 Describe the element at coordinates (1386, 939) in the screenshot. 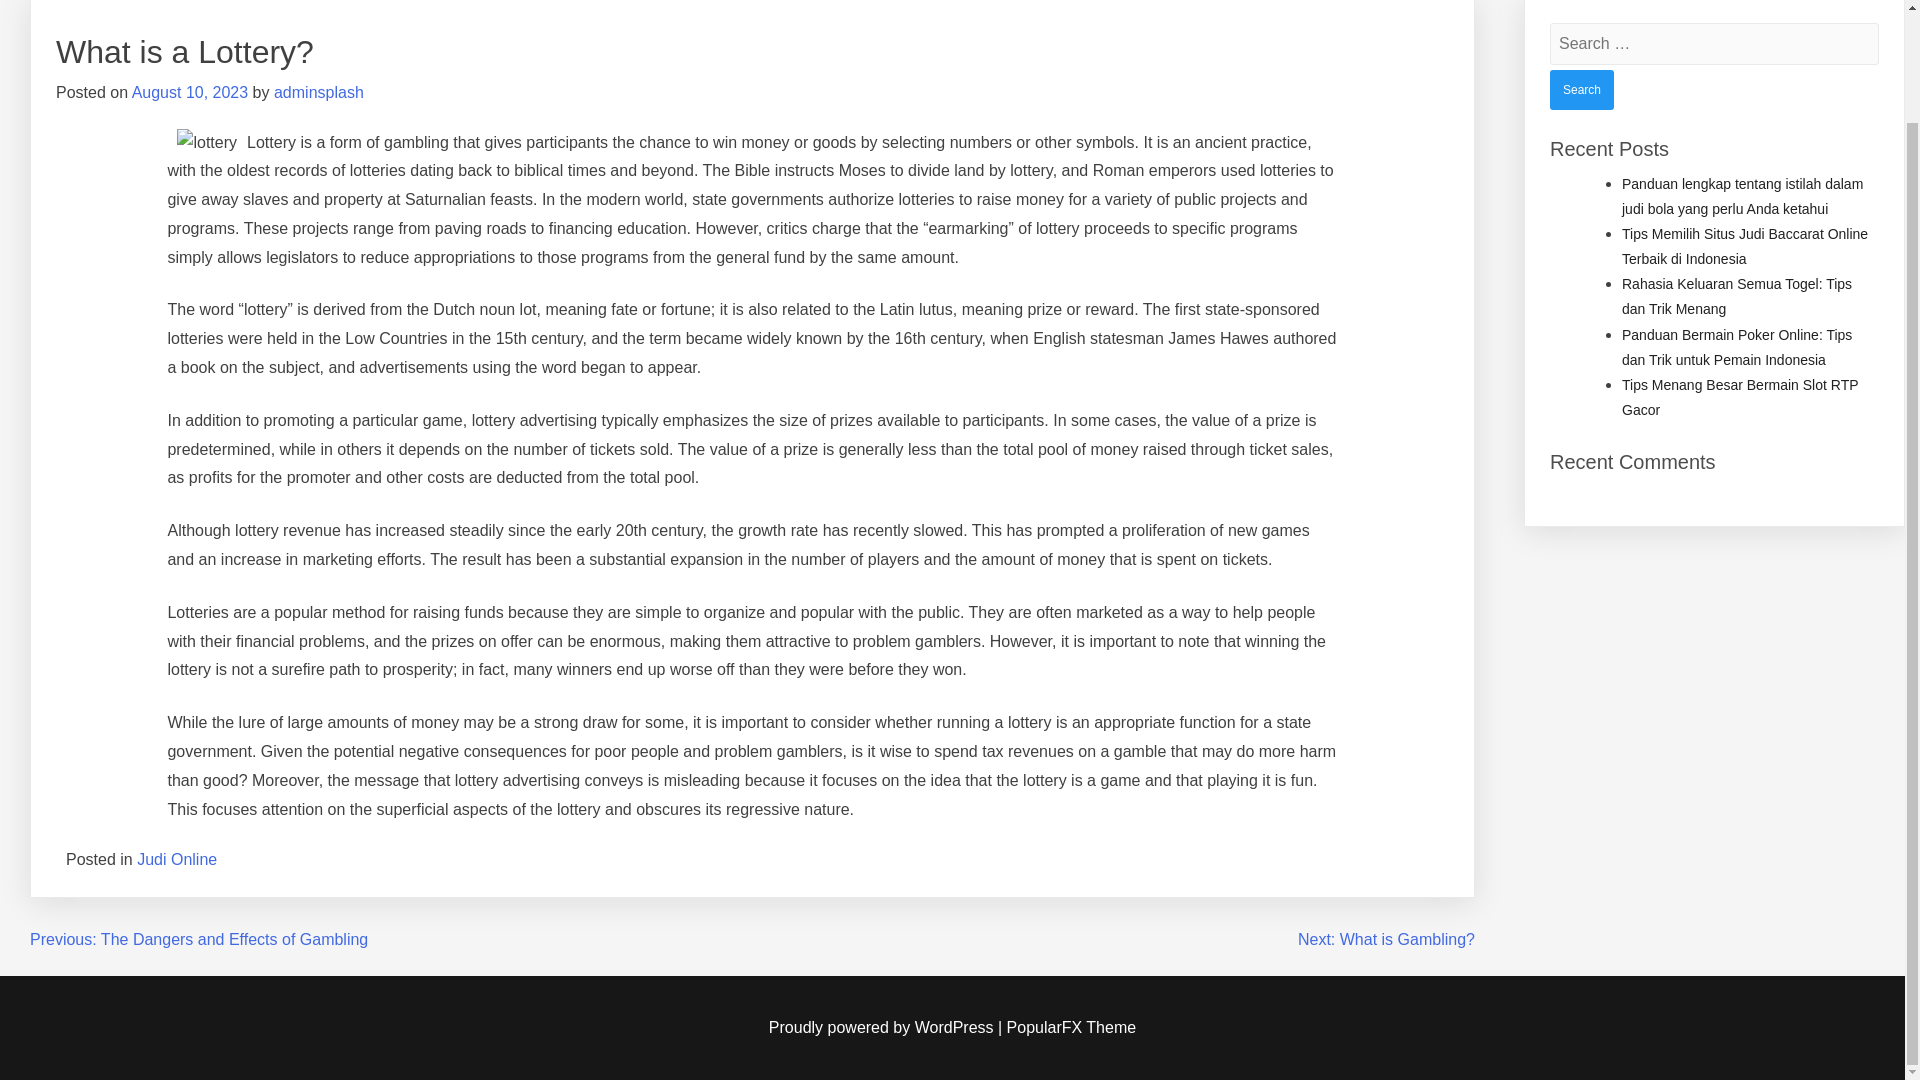

I see `Next: What is Gambling?` at that location.